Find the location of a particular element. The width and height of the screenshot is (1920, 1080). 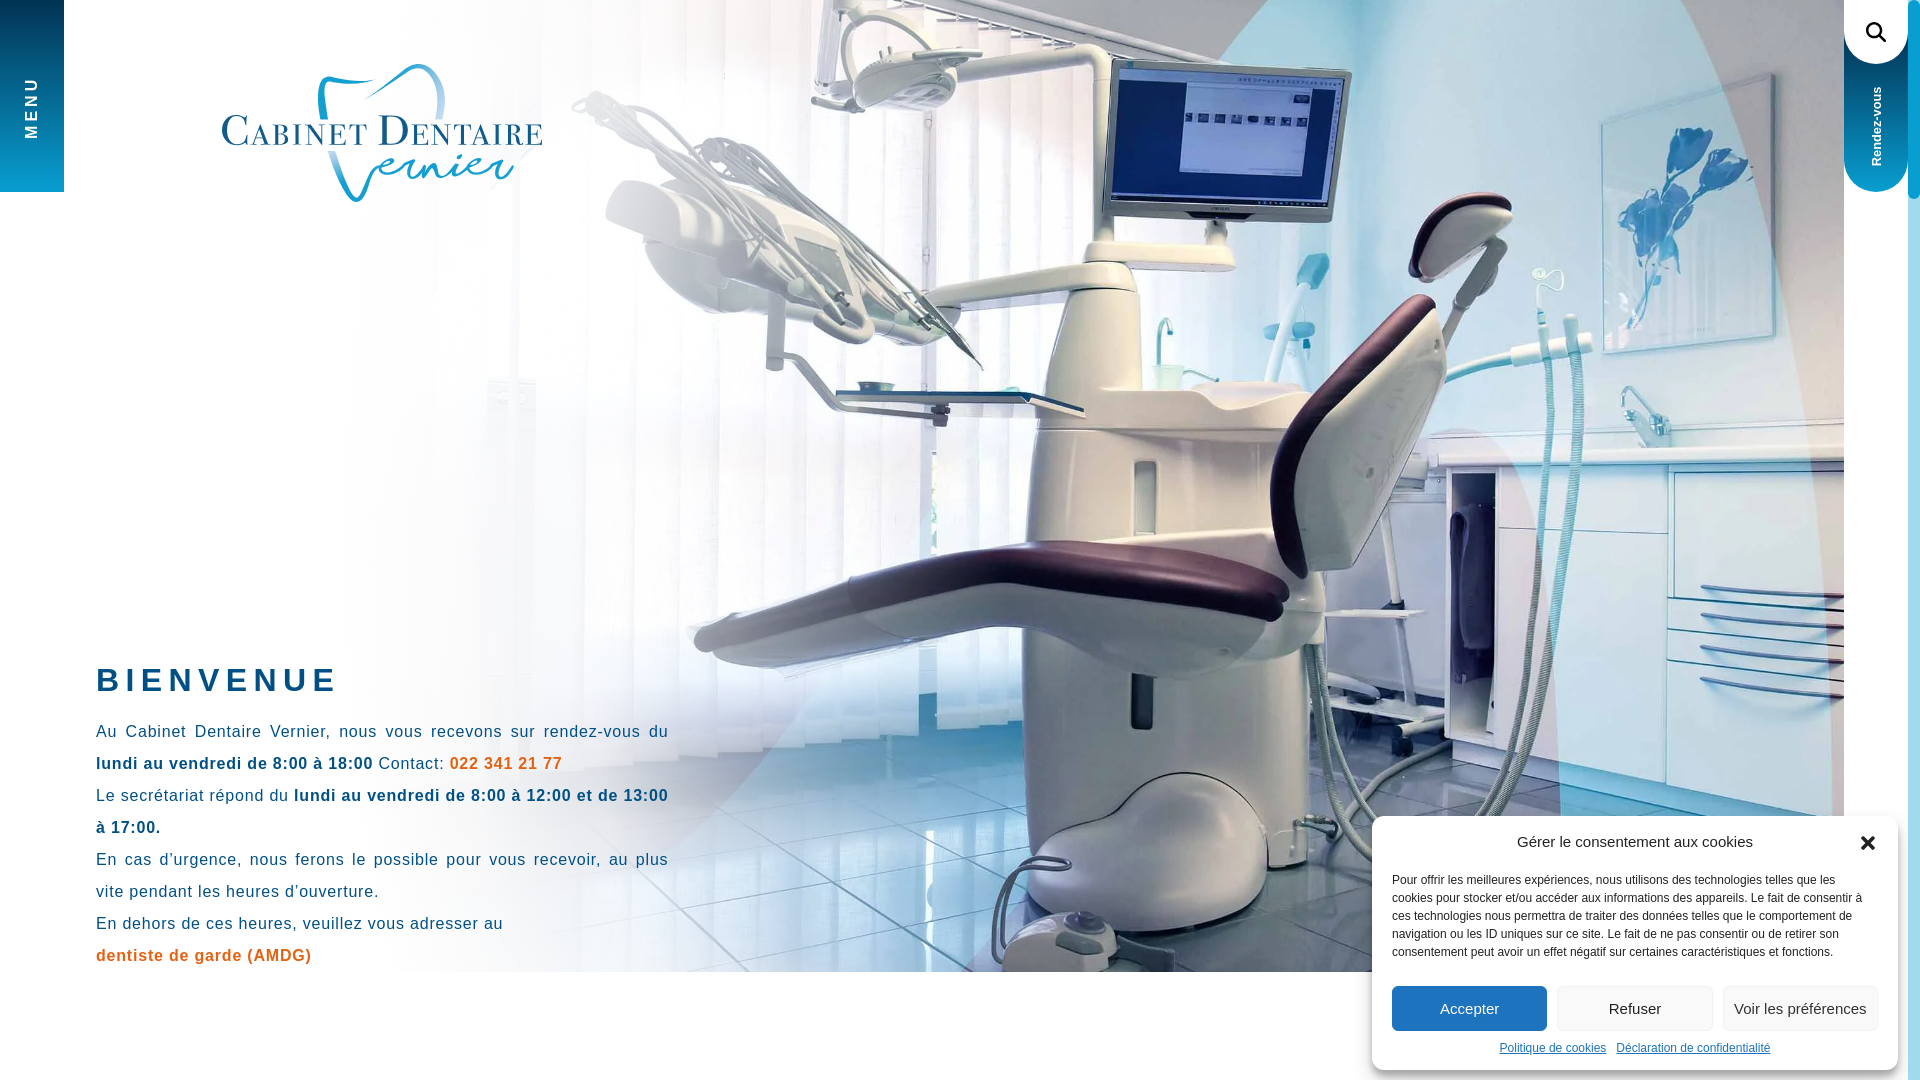

Accepter is located at coordinates (1470, 1008).